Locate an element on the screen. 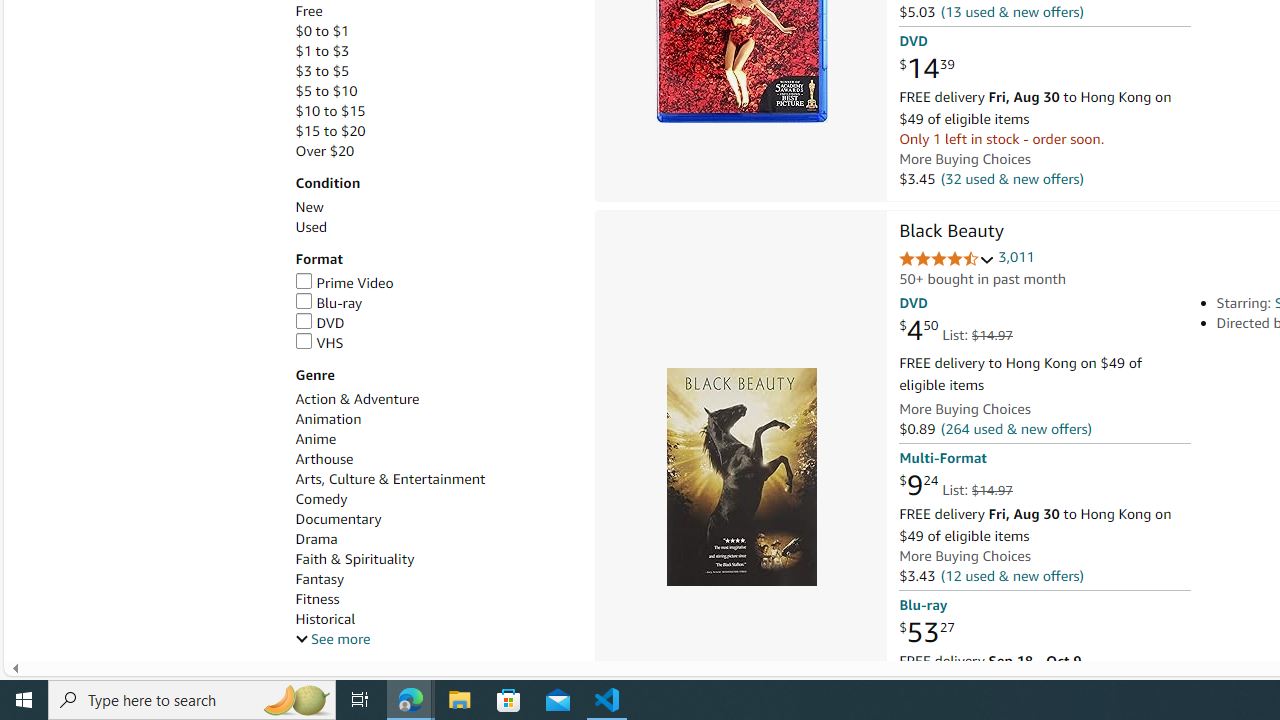 The width and height of the screenshot is (1280, 720). (32 used & new offers) is located at coordinates (1012, 178).